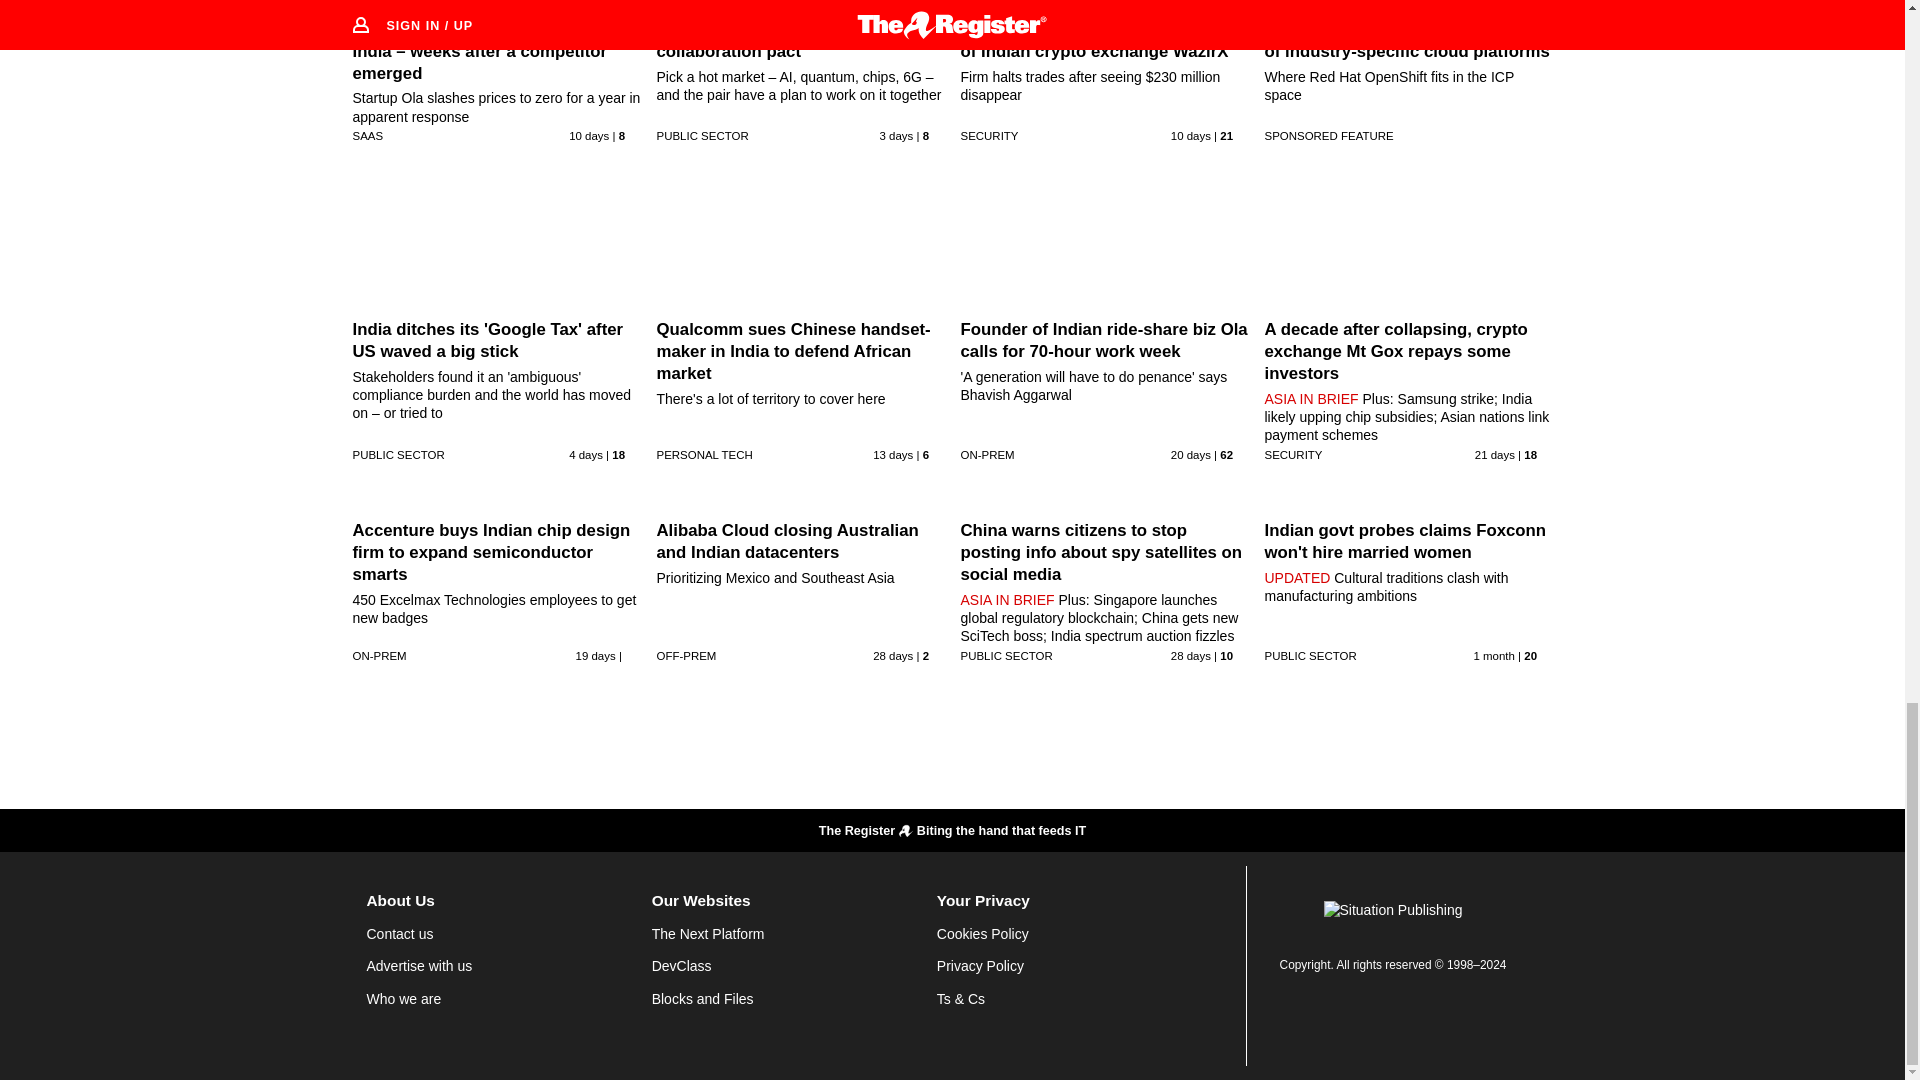  Describe the element at coordinates (1494, 455) in the screenshot. I see `8 Jul 2024 0:44` at that location.